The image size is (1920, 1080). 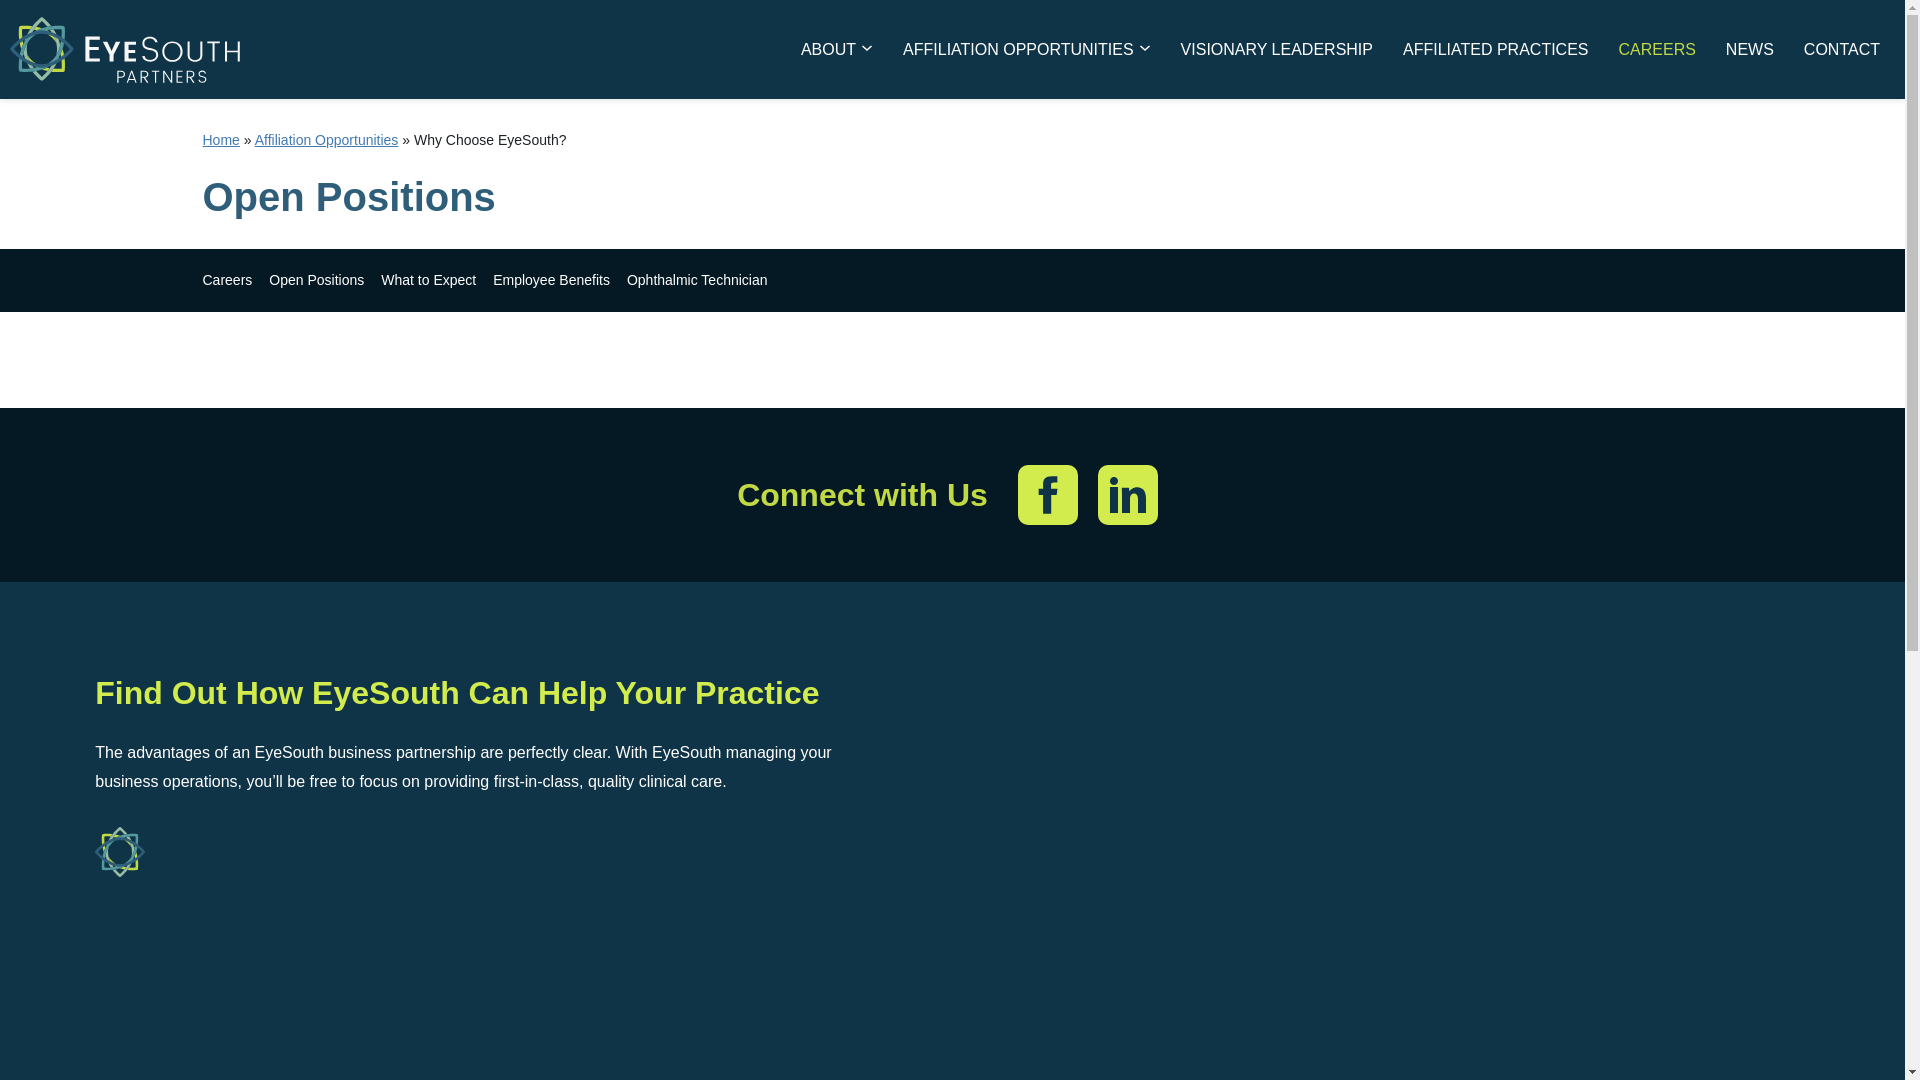 I want to click on VISIONARY LEADERSHIP, so click(x=1276, y=48).